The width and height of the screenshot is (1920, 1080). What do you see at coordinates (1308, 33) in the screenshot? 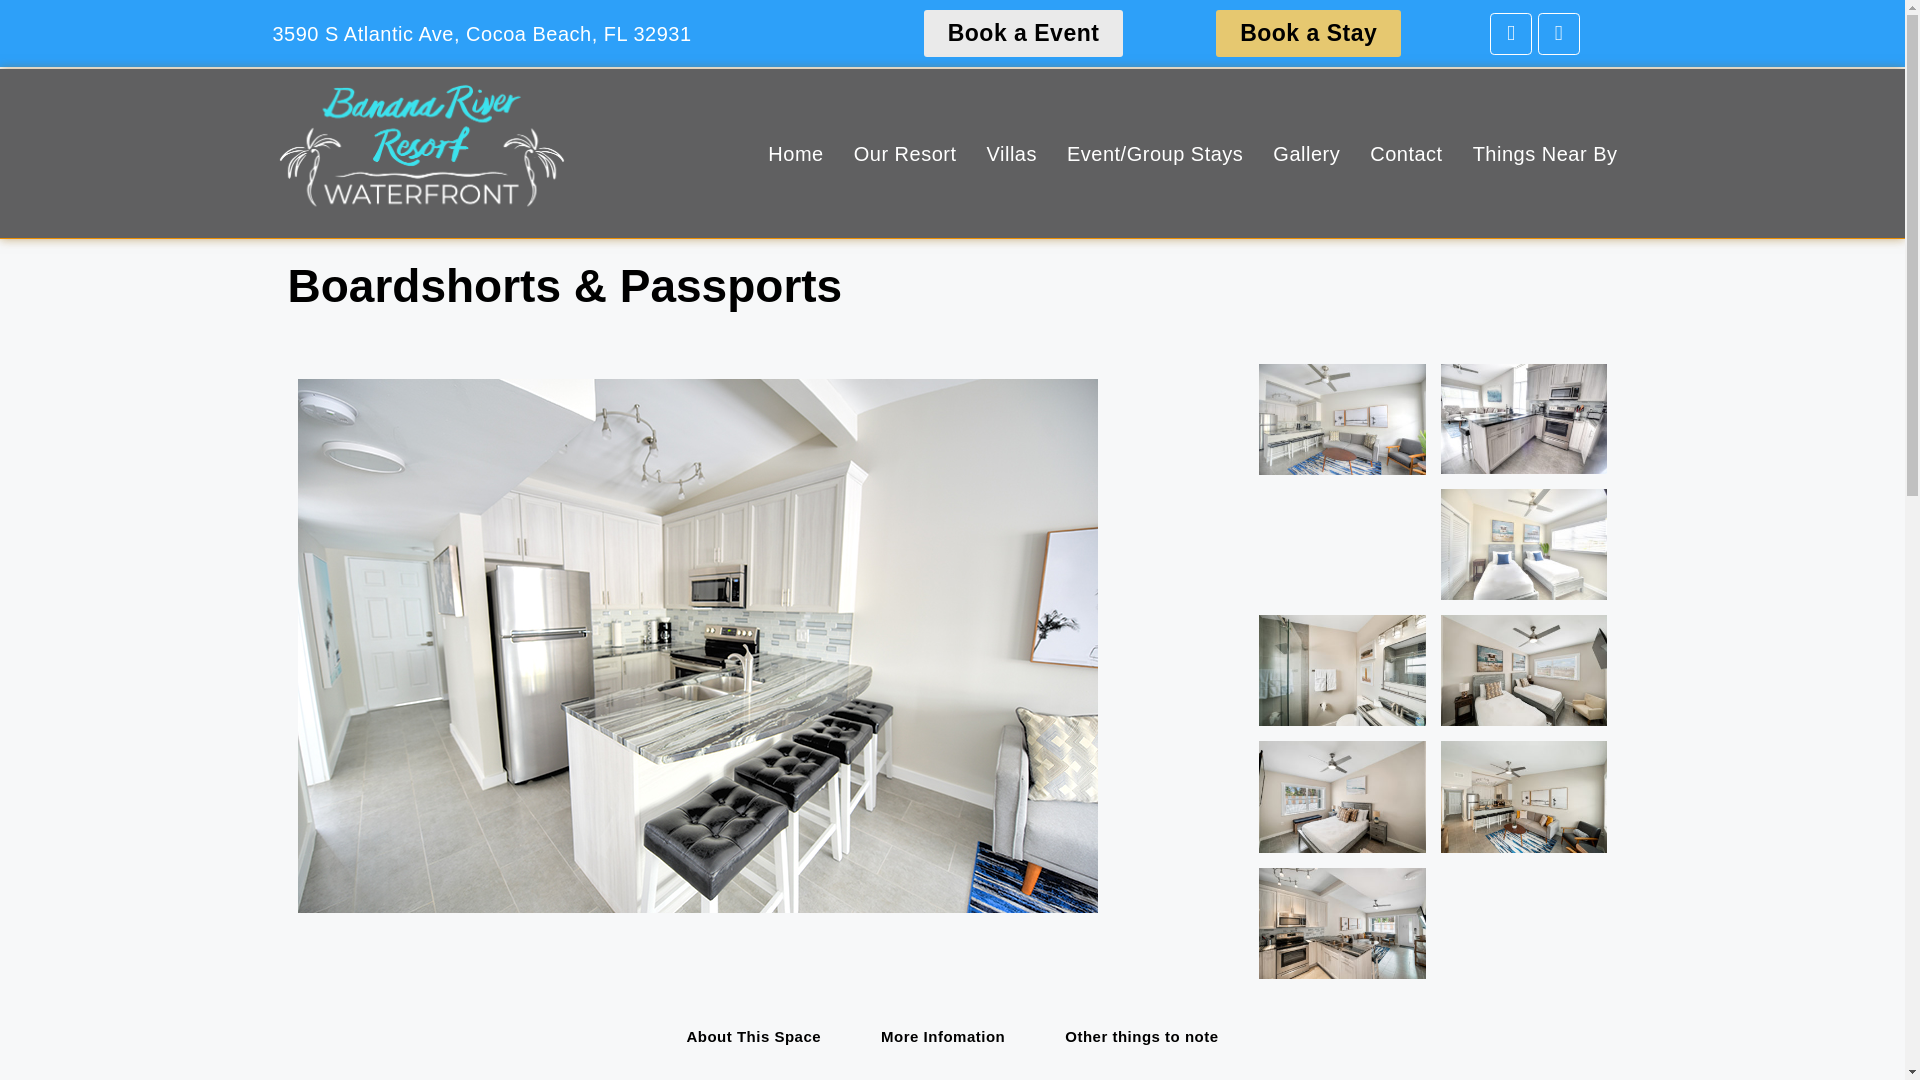
I see `Book a Stay` at bounding box center [1308, 33].